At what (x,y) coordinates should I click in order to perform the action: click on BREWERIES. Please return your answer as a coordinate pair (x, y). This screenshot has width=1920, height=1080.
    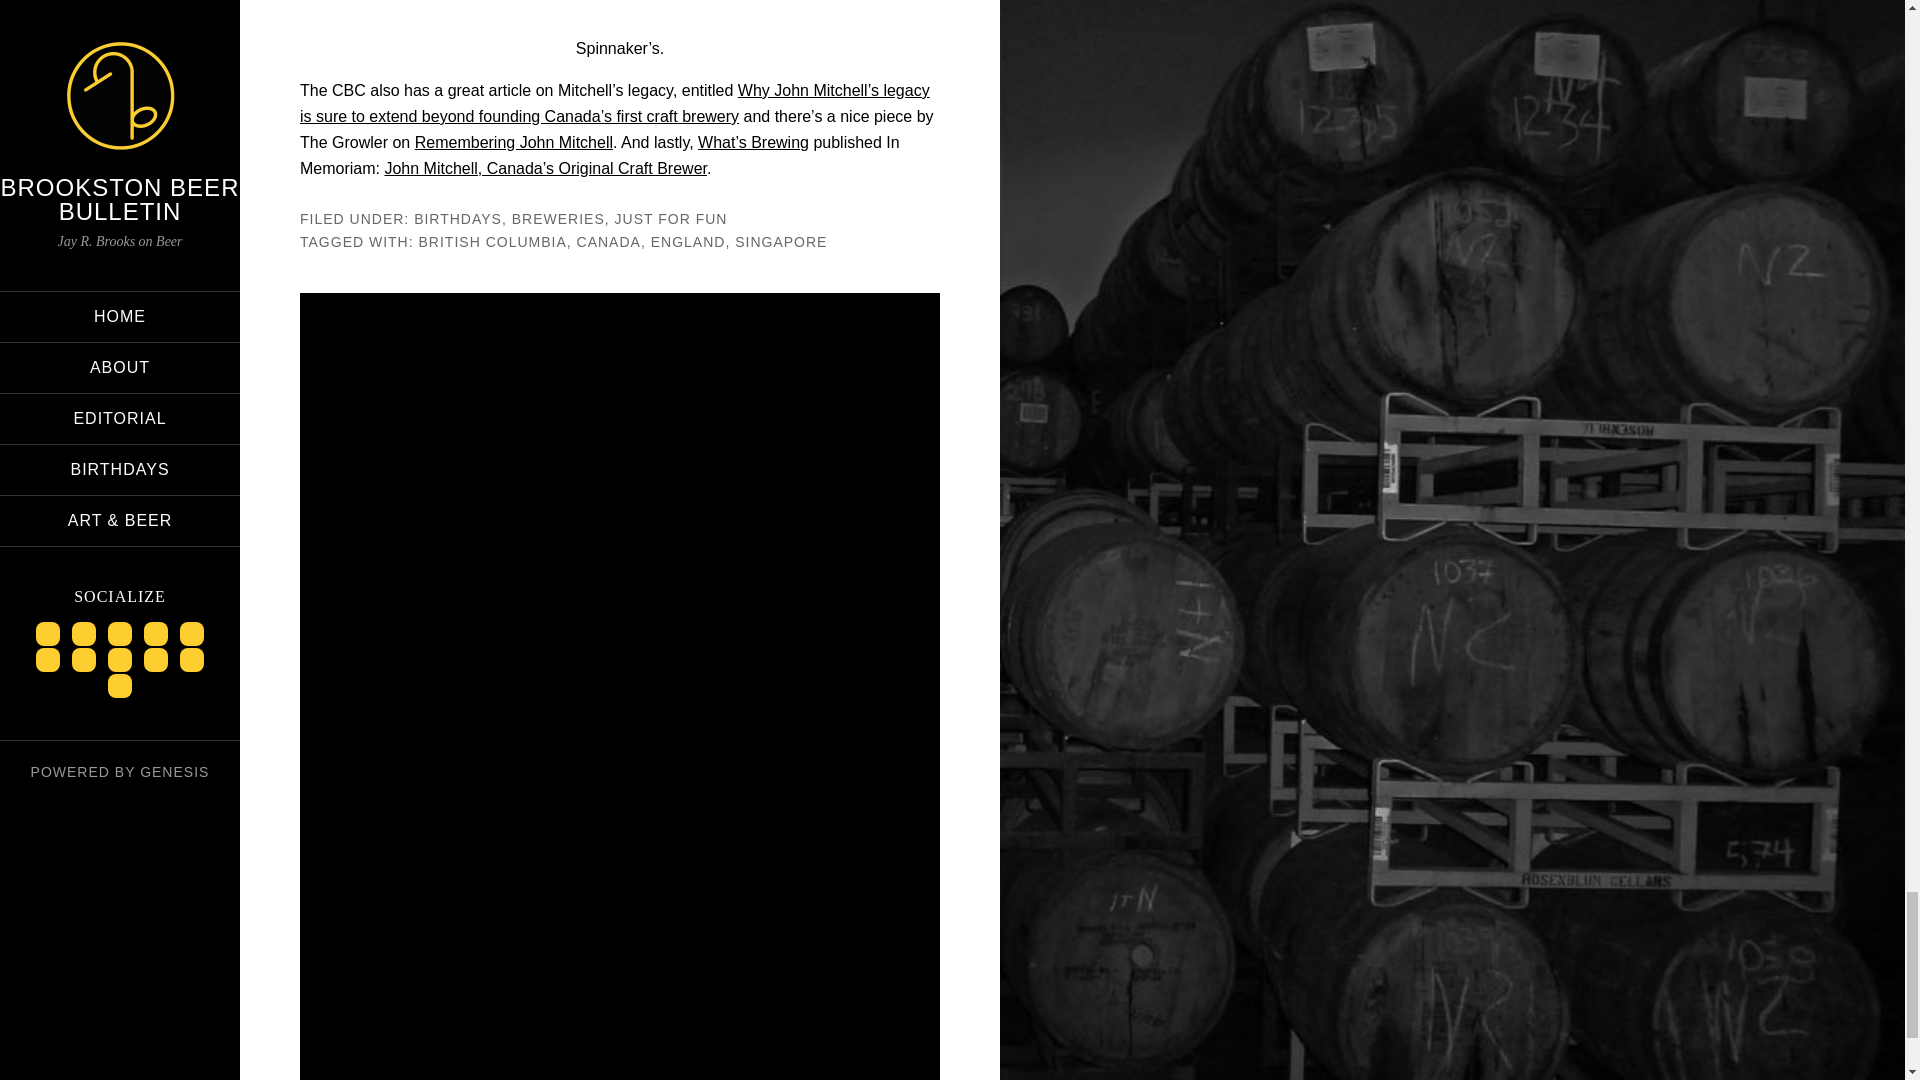
    Looking at the image, I should click on (558, 218).